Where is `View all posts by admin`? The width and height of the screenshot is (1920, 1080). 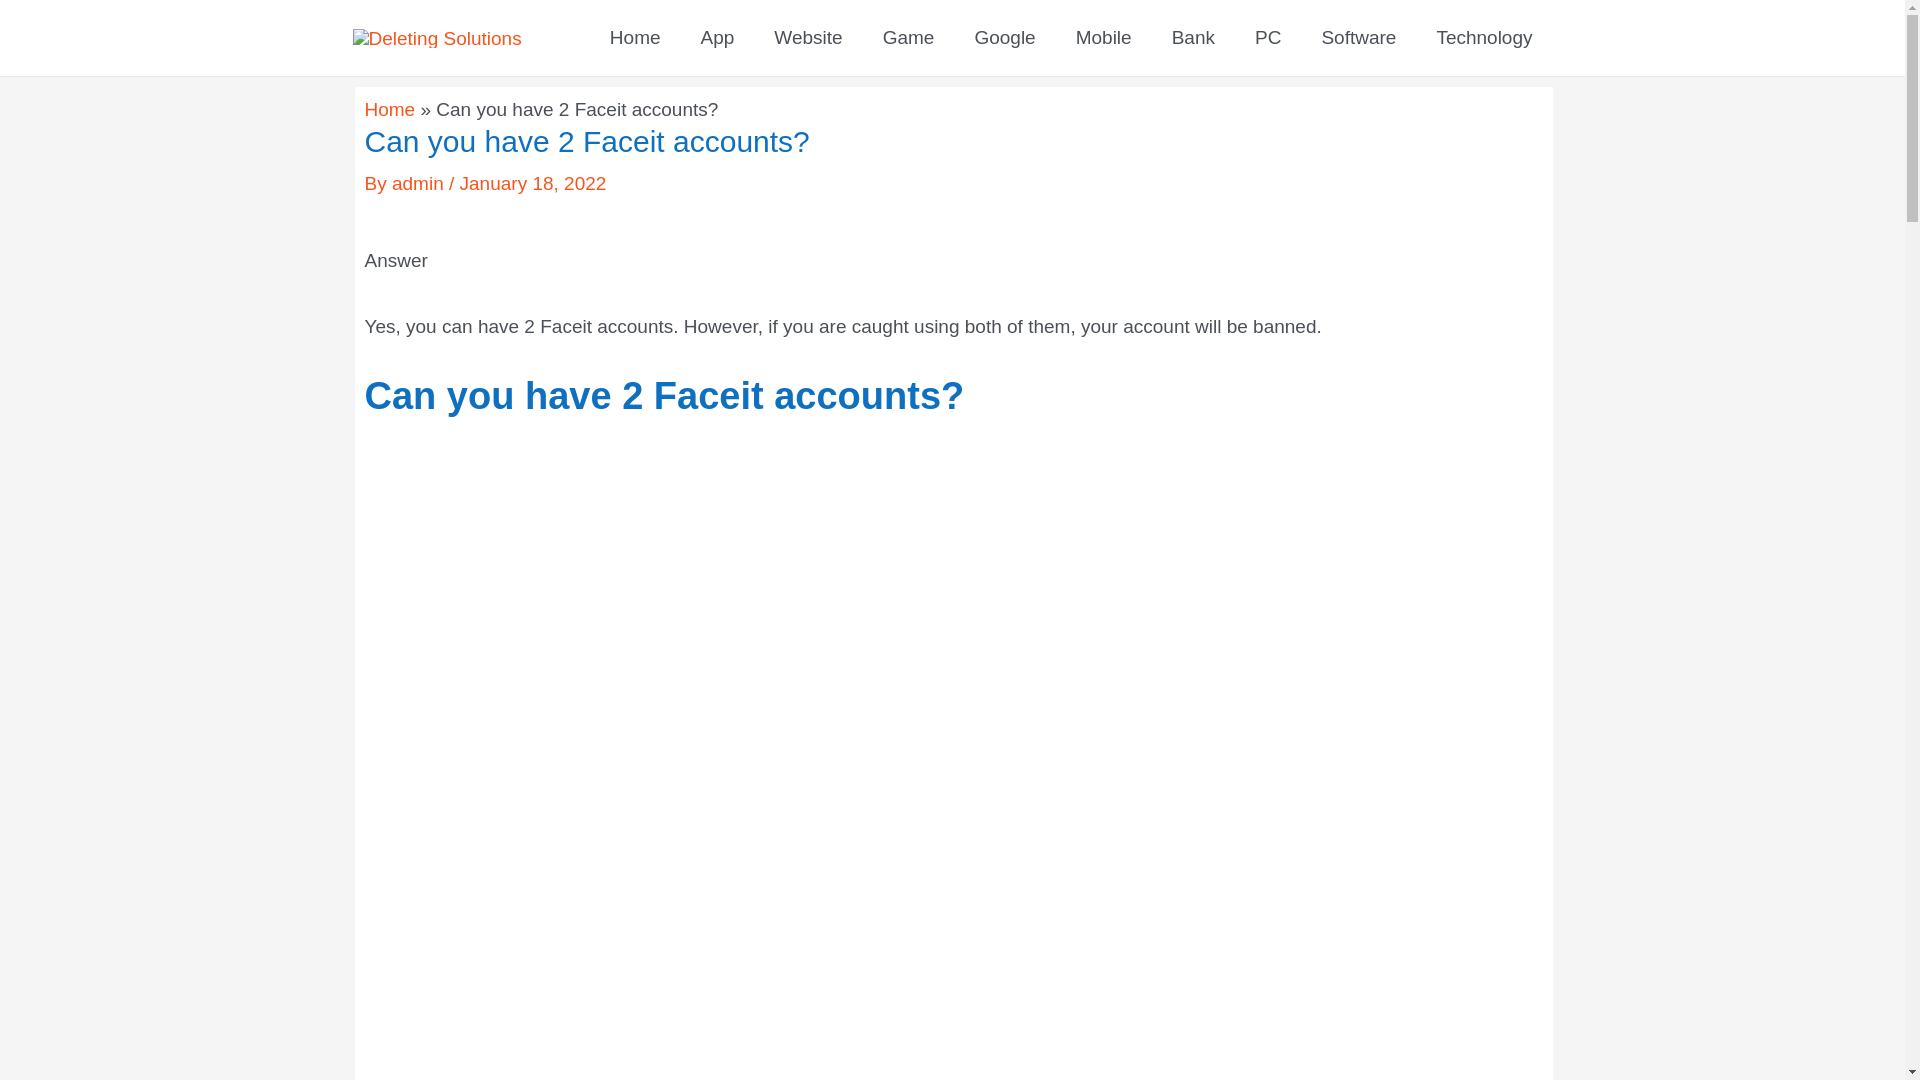
View all posts by admin is located at coordinates (420, 183).